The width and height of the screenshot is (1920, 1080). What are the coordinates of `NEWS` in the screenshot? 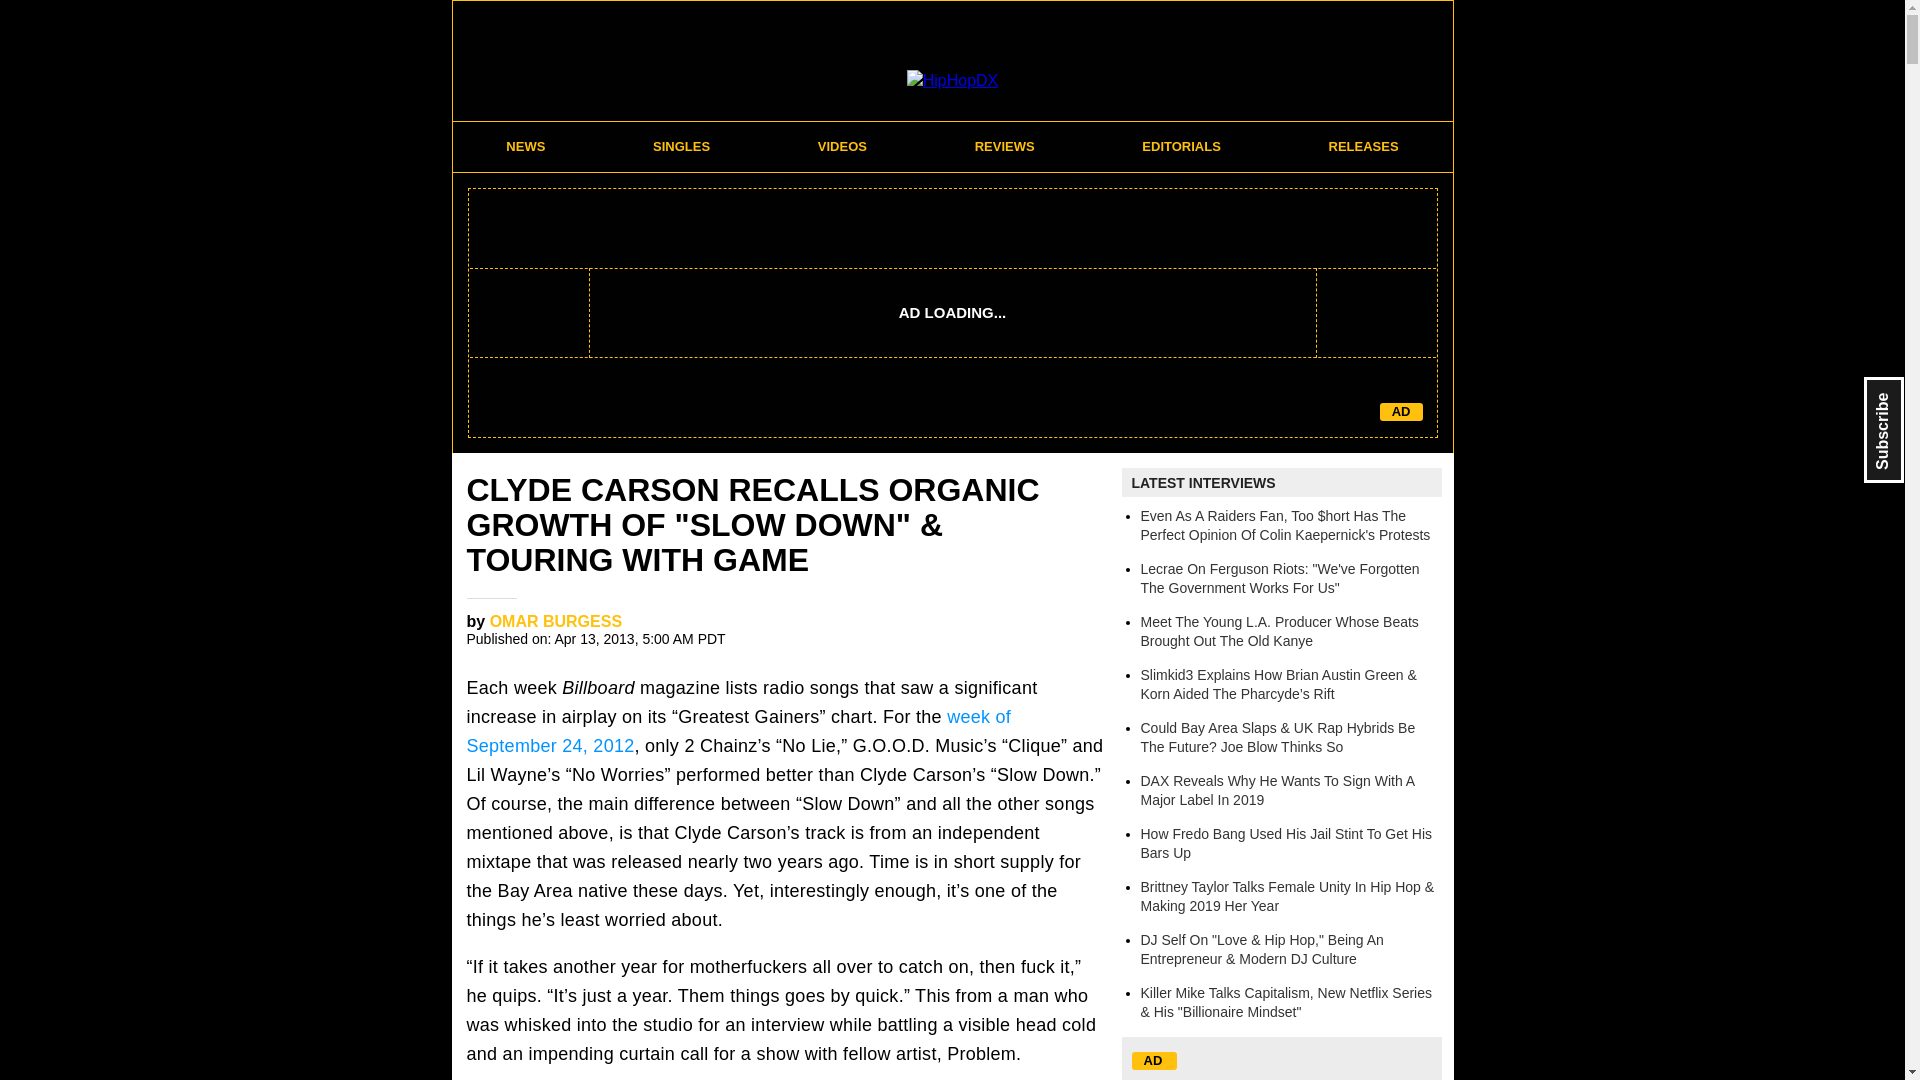 It's located at (525, 146).